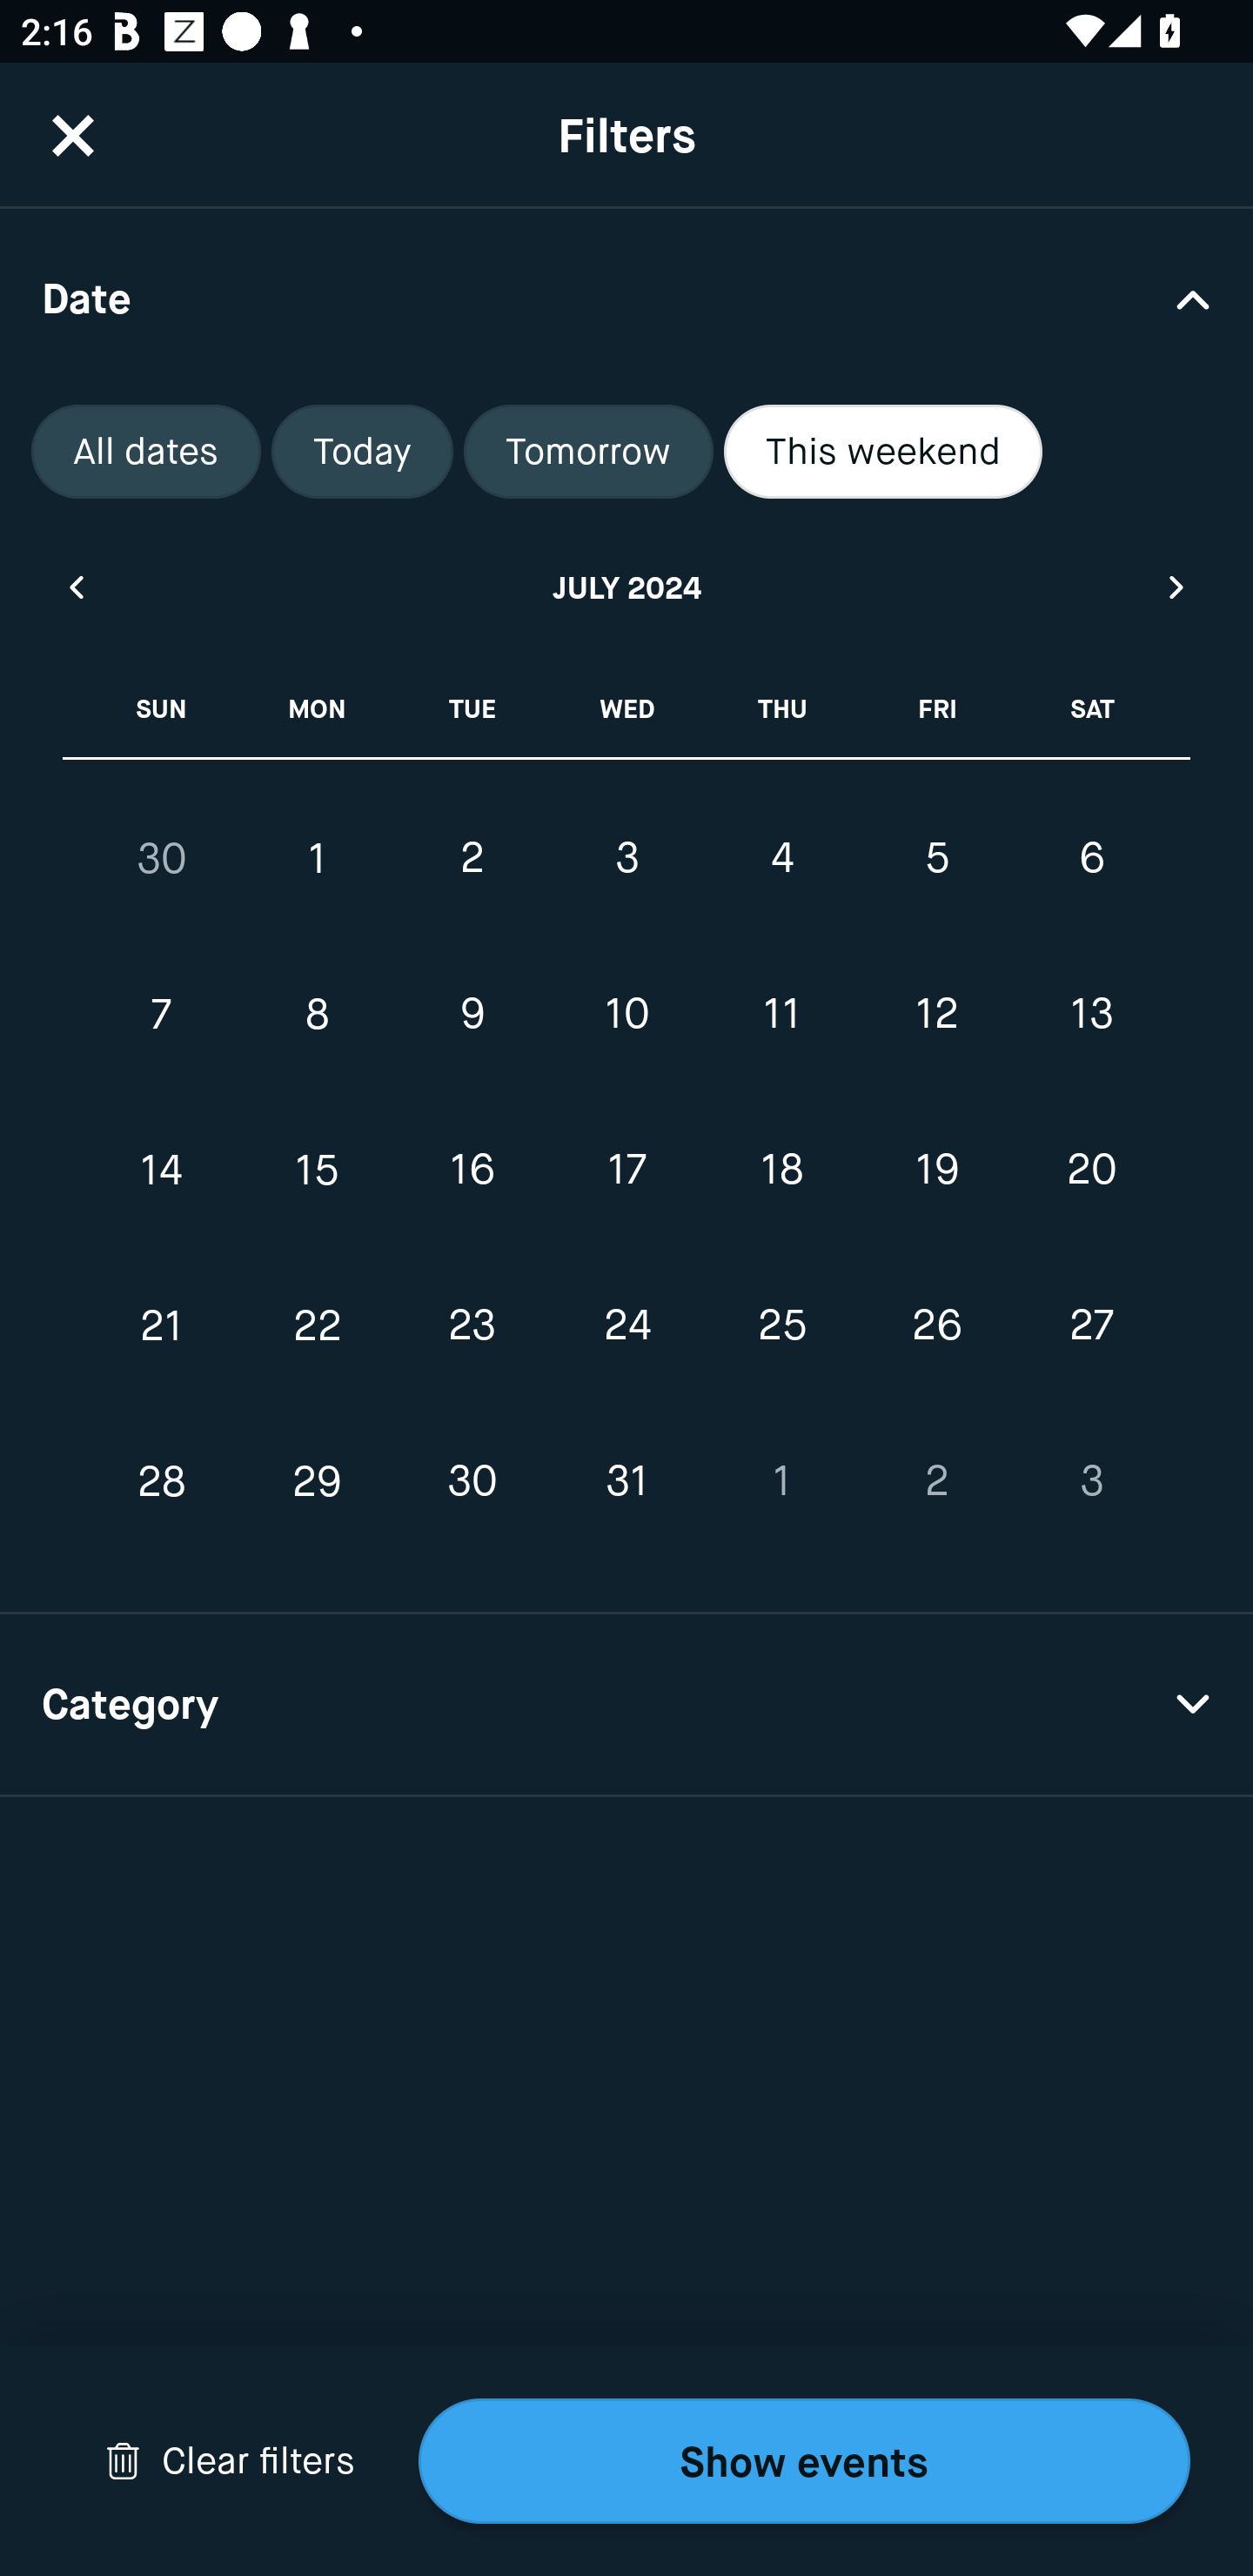  What do you see at coordinates (781, 1170) in the screenshot?
I see `18` at bounding box center [781, 1170].